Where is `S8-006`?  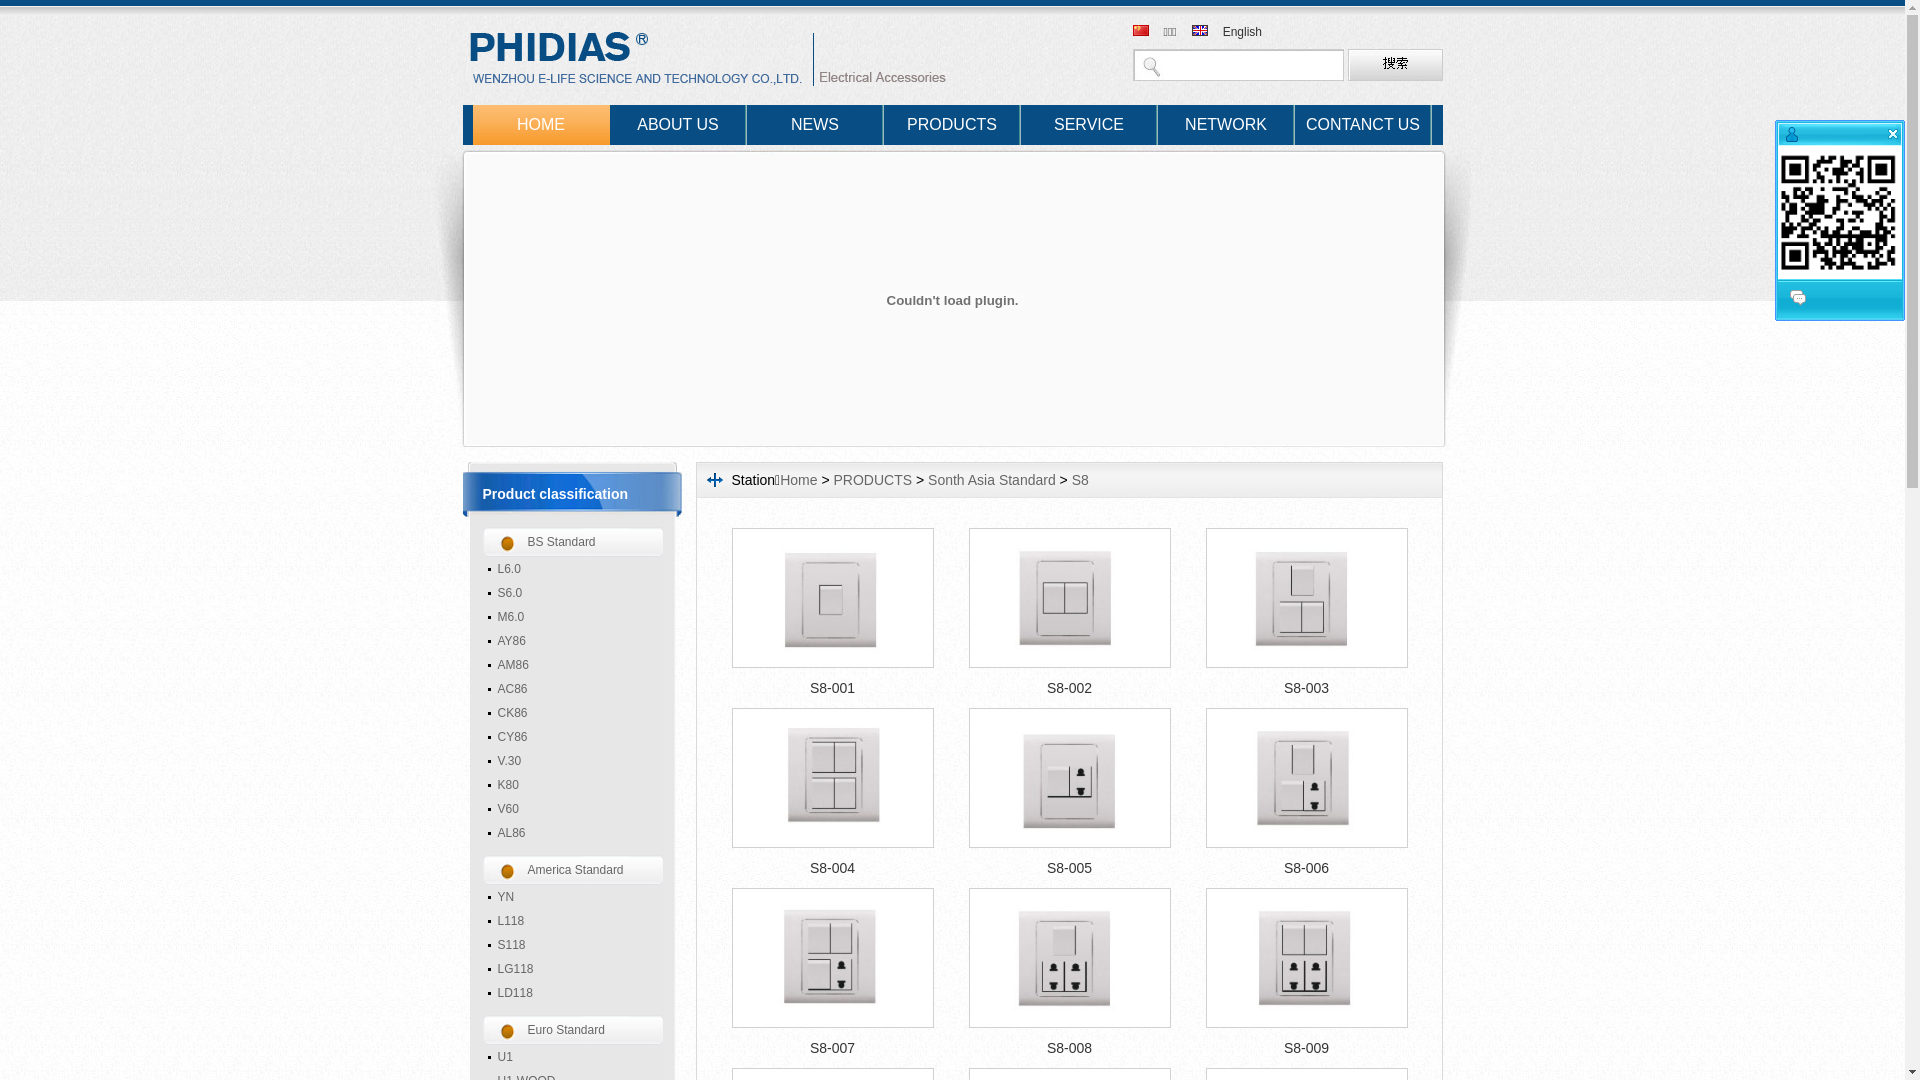 S8-006 is located at coordinates (1306, 868).